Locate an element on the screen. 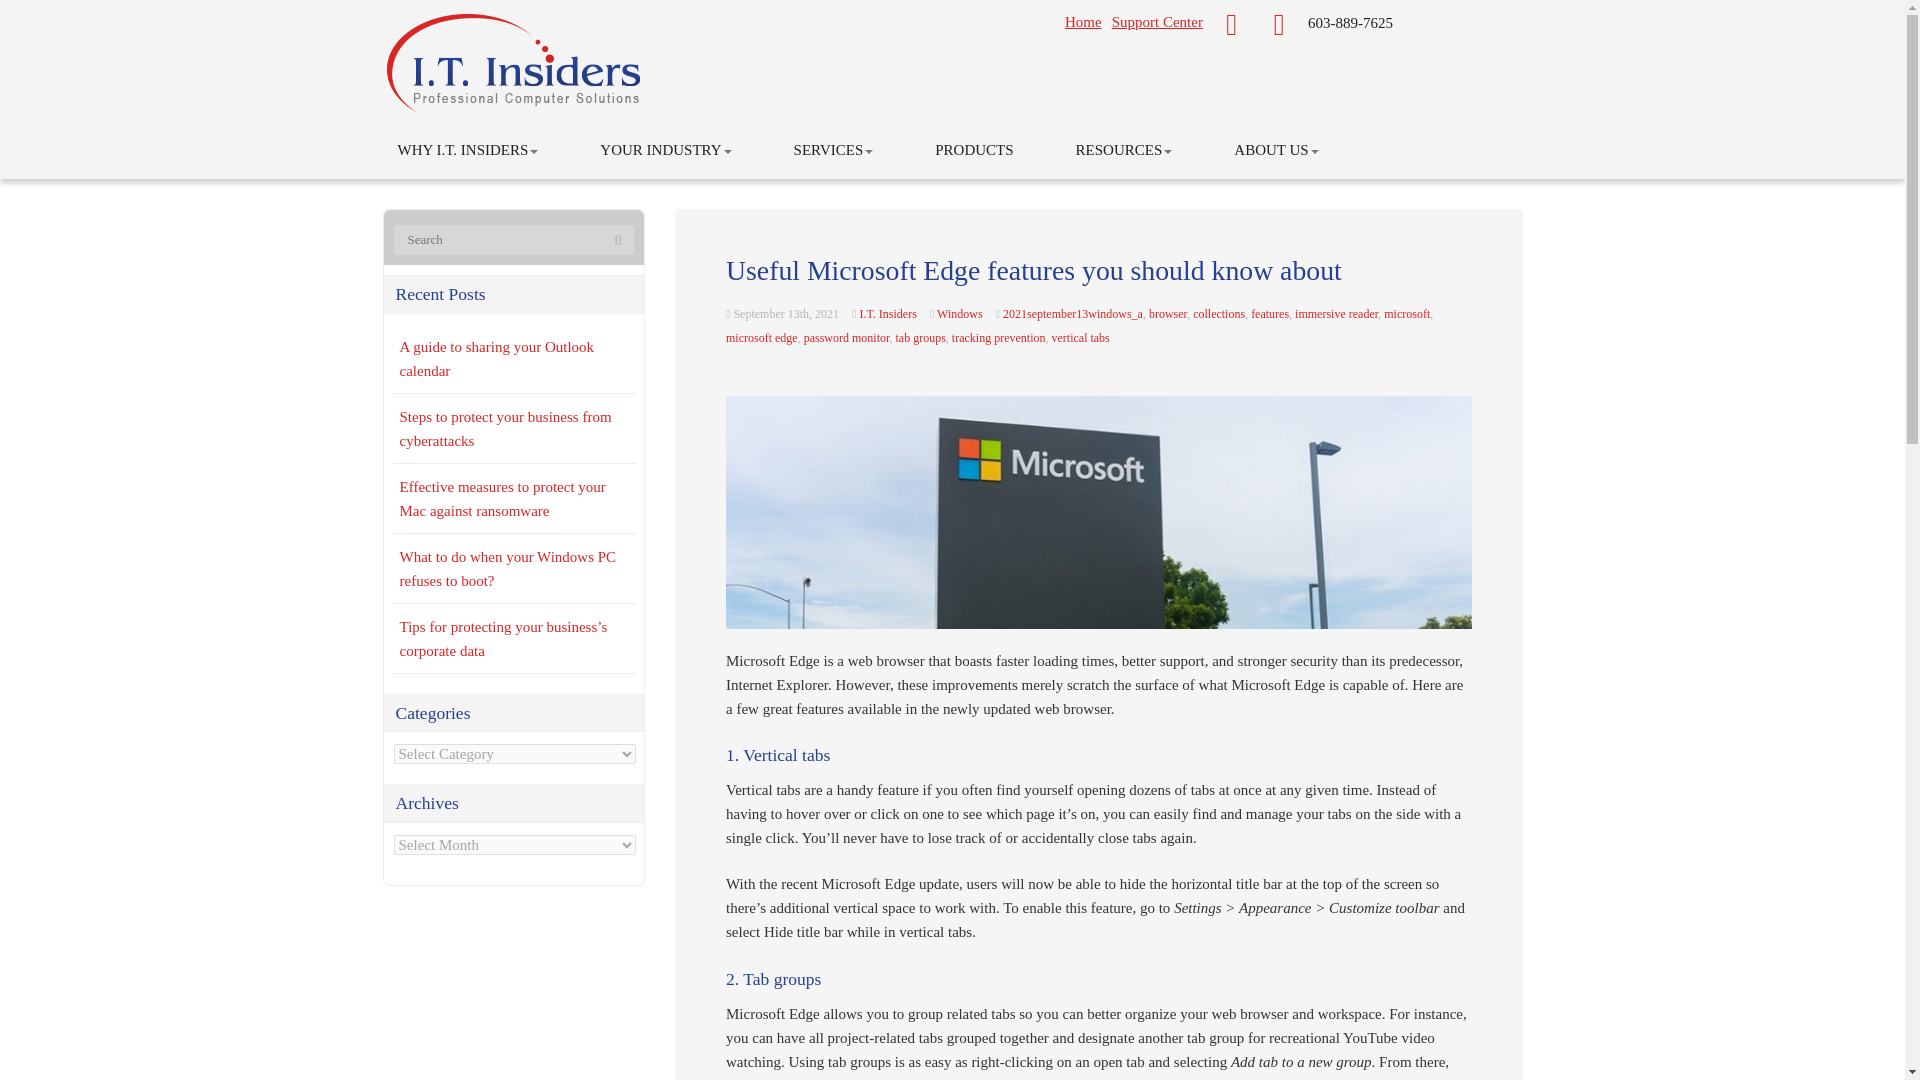  RESOURCES is located at coordinates (1124, 150).